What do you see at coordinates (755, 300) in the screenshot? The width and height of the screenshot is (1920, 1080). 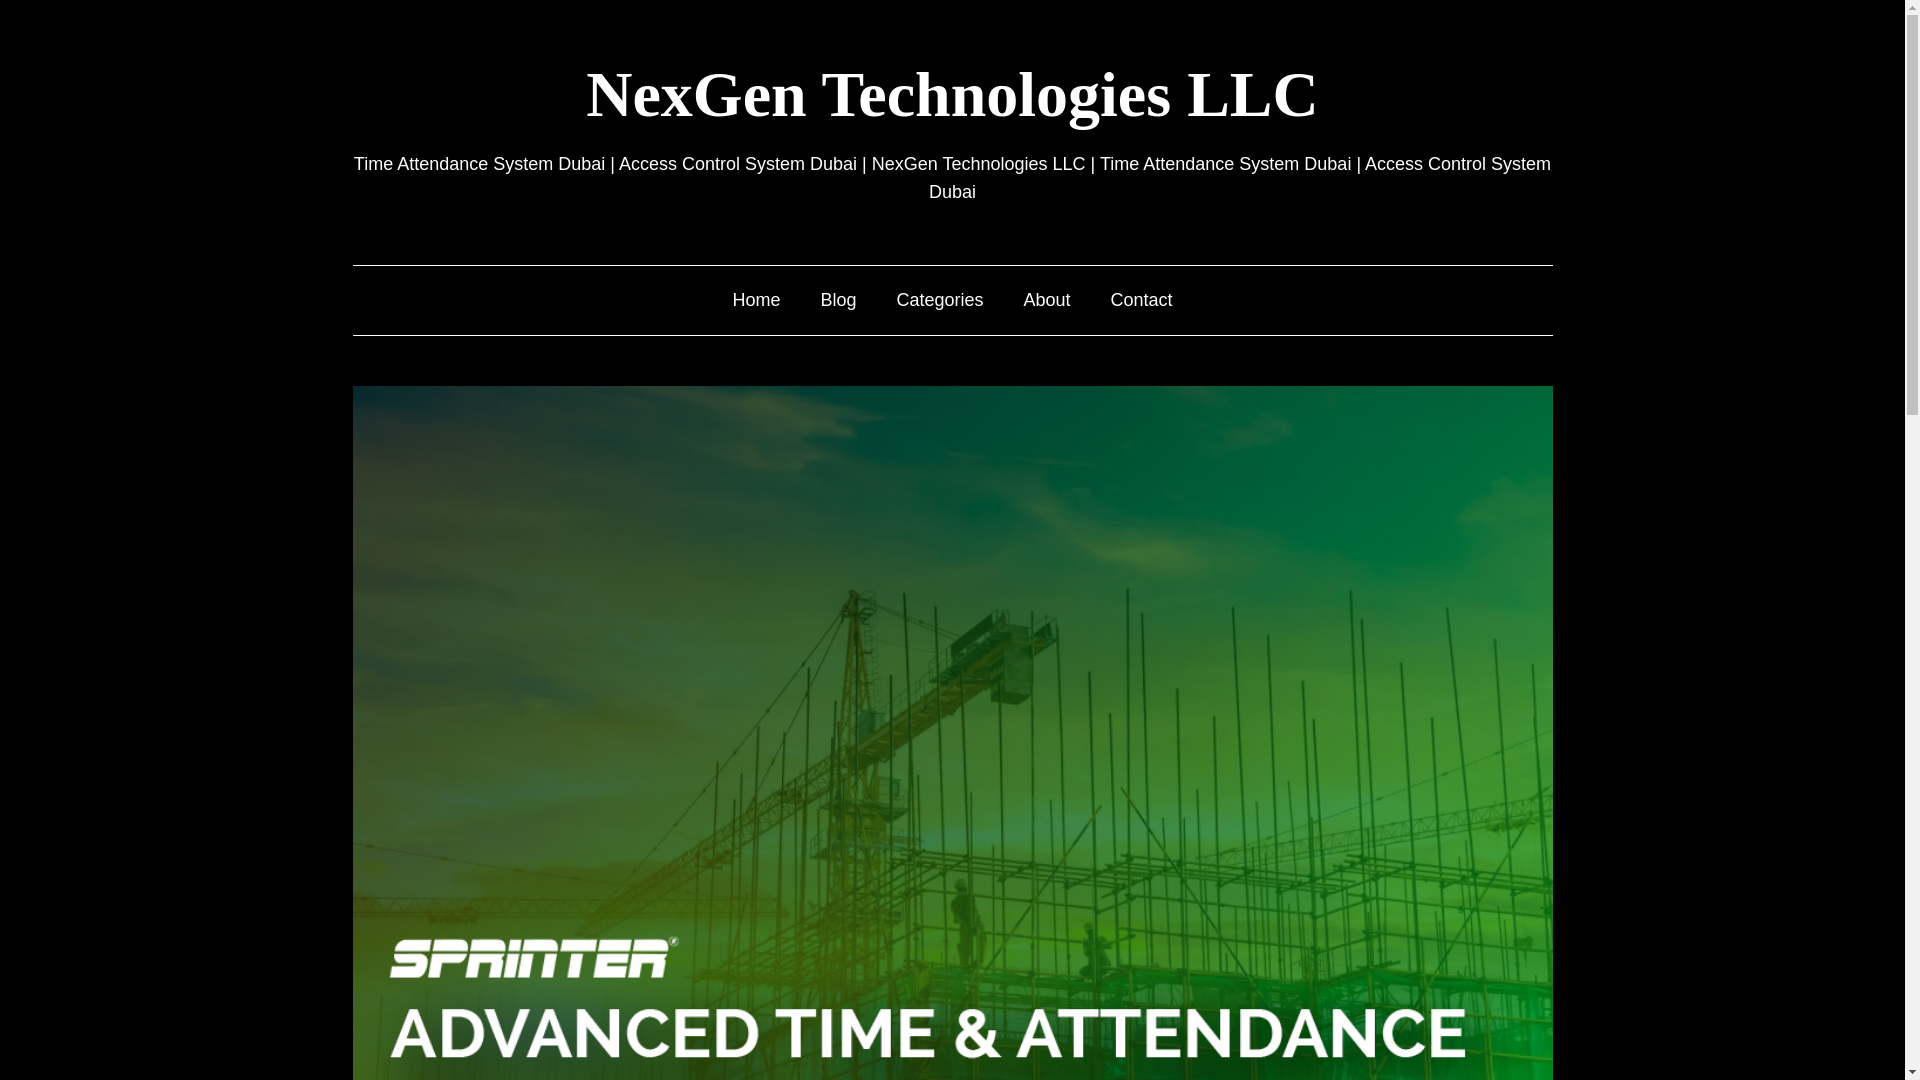 I see `Home` at bounding box center [755, 300].